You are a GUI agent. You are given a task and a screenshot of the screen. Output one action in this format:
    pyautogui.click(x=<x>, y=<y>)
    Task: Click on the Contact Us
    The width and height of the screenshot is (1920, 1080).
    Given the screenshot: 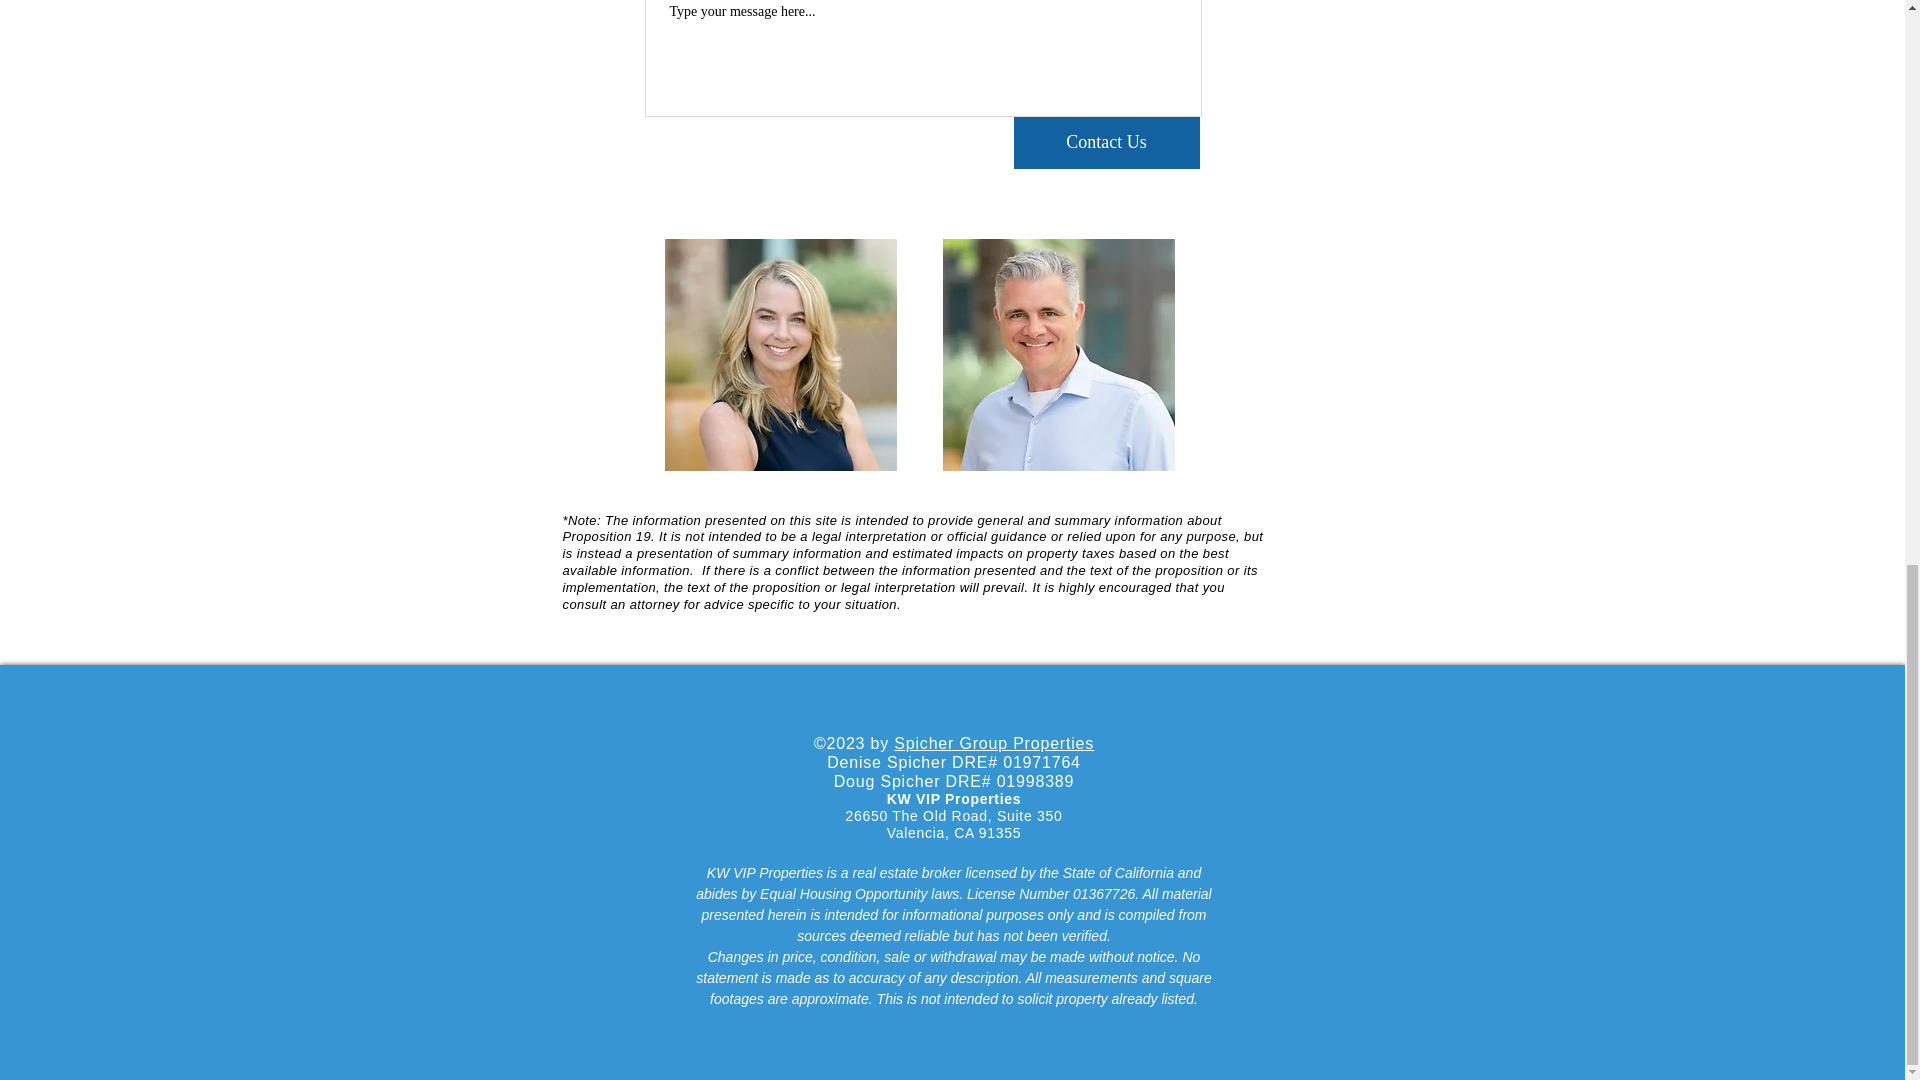 What is the action you would take?
    pyautogui.click(x=1106, y=142)
    